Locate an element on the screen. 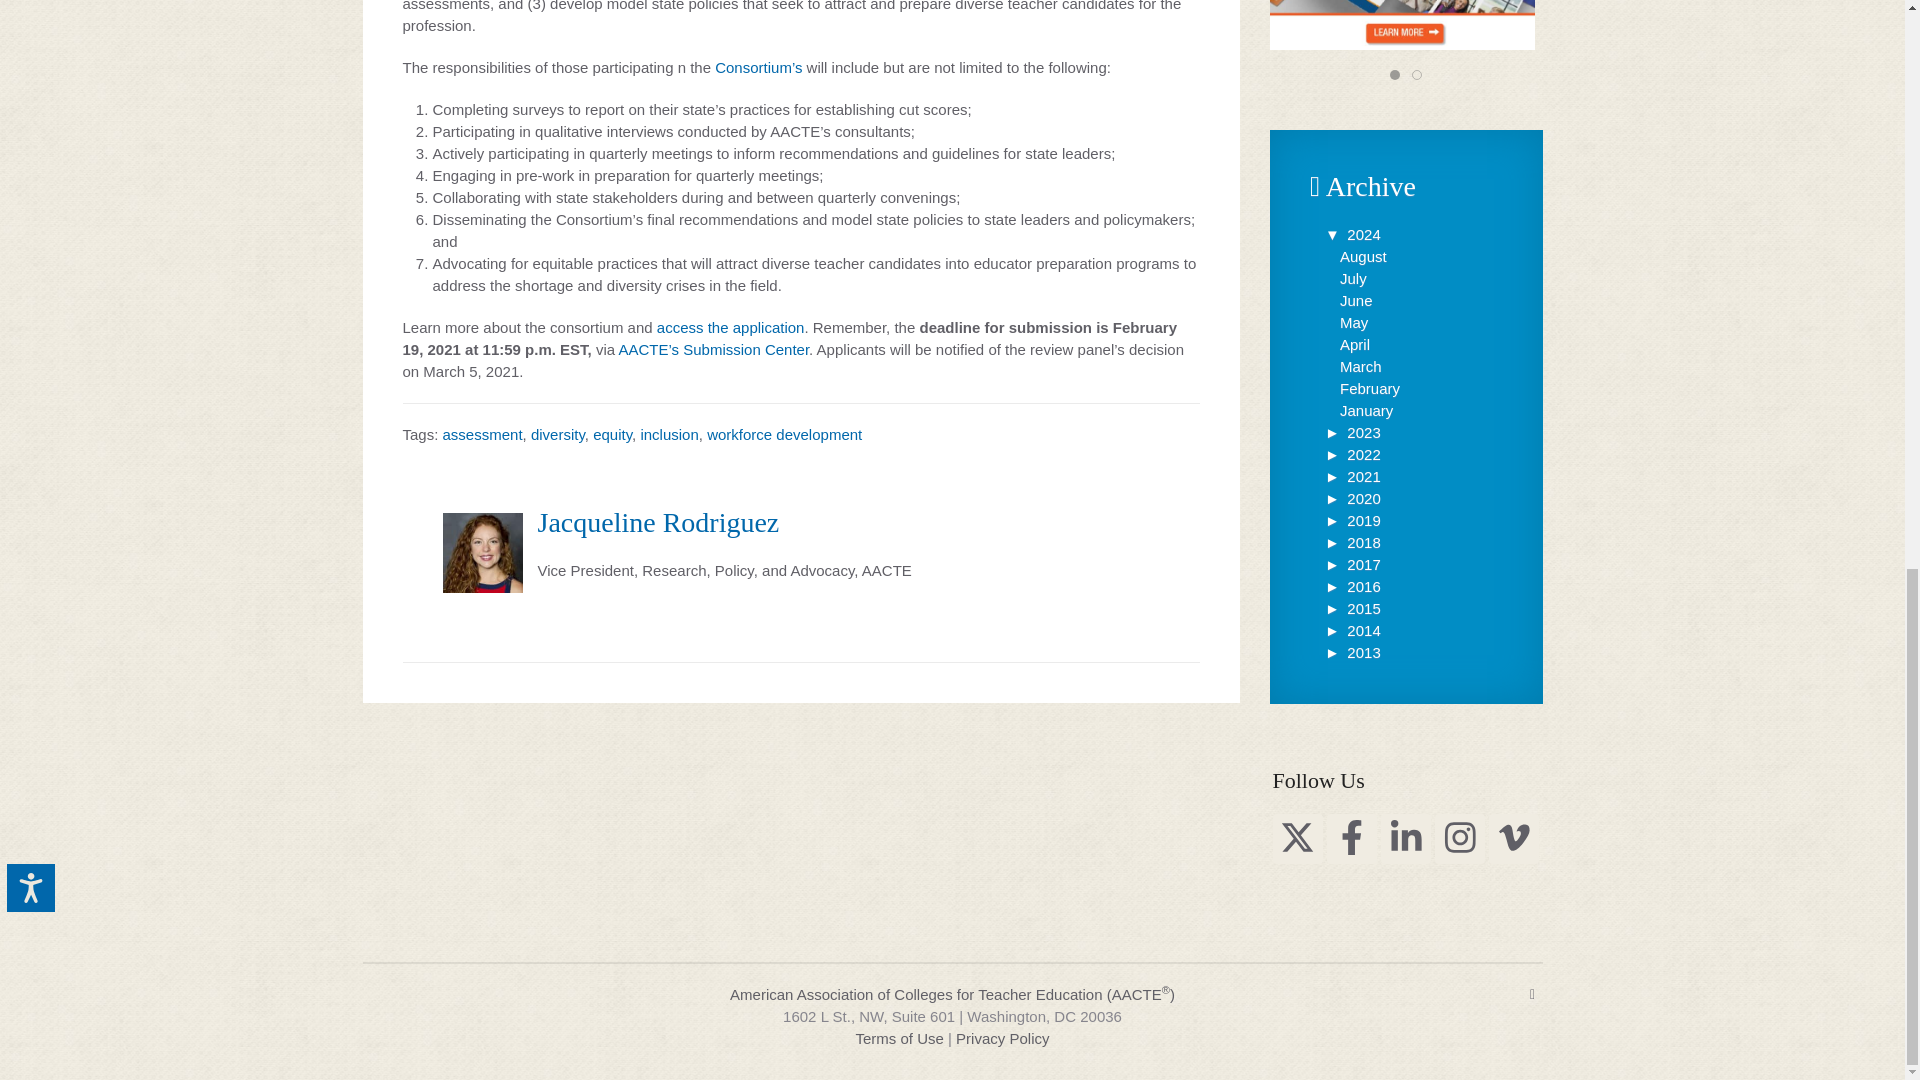 The width and height of the screenshot is (1920, 1080). inclusion is located at coordinates (668, 434).